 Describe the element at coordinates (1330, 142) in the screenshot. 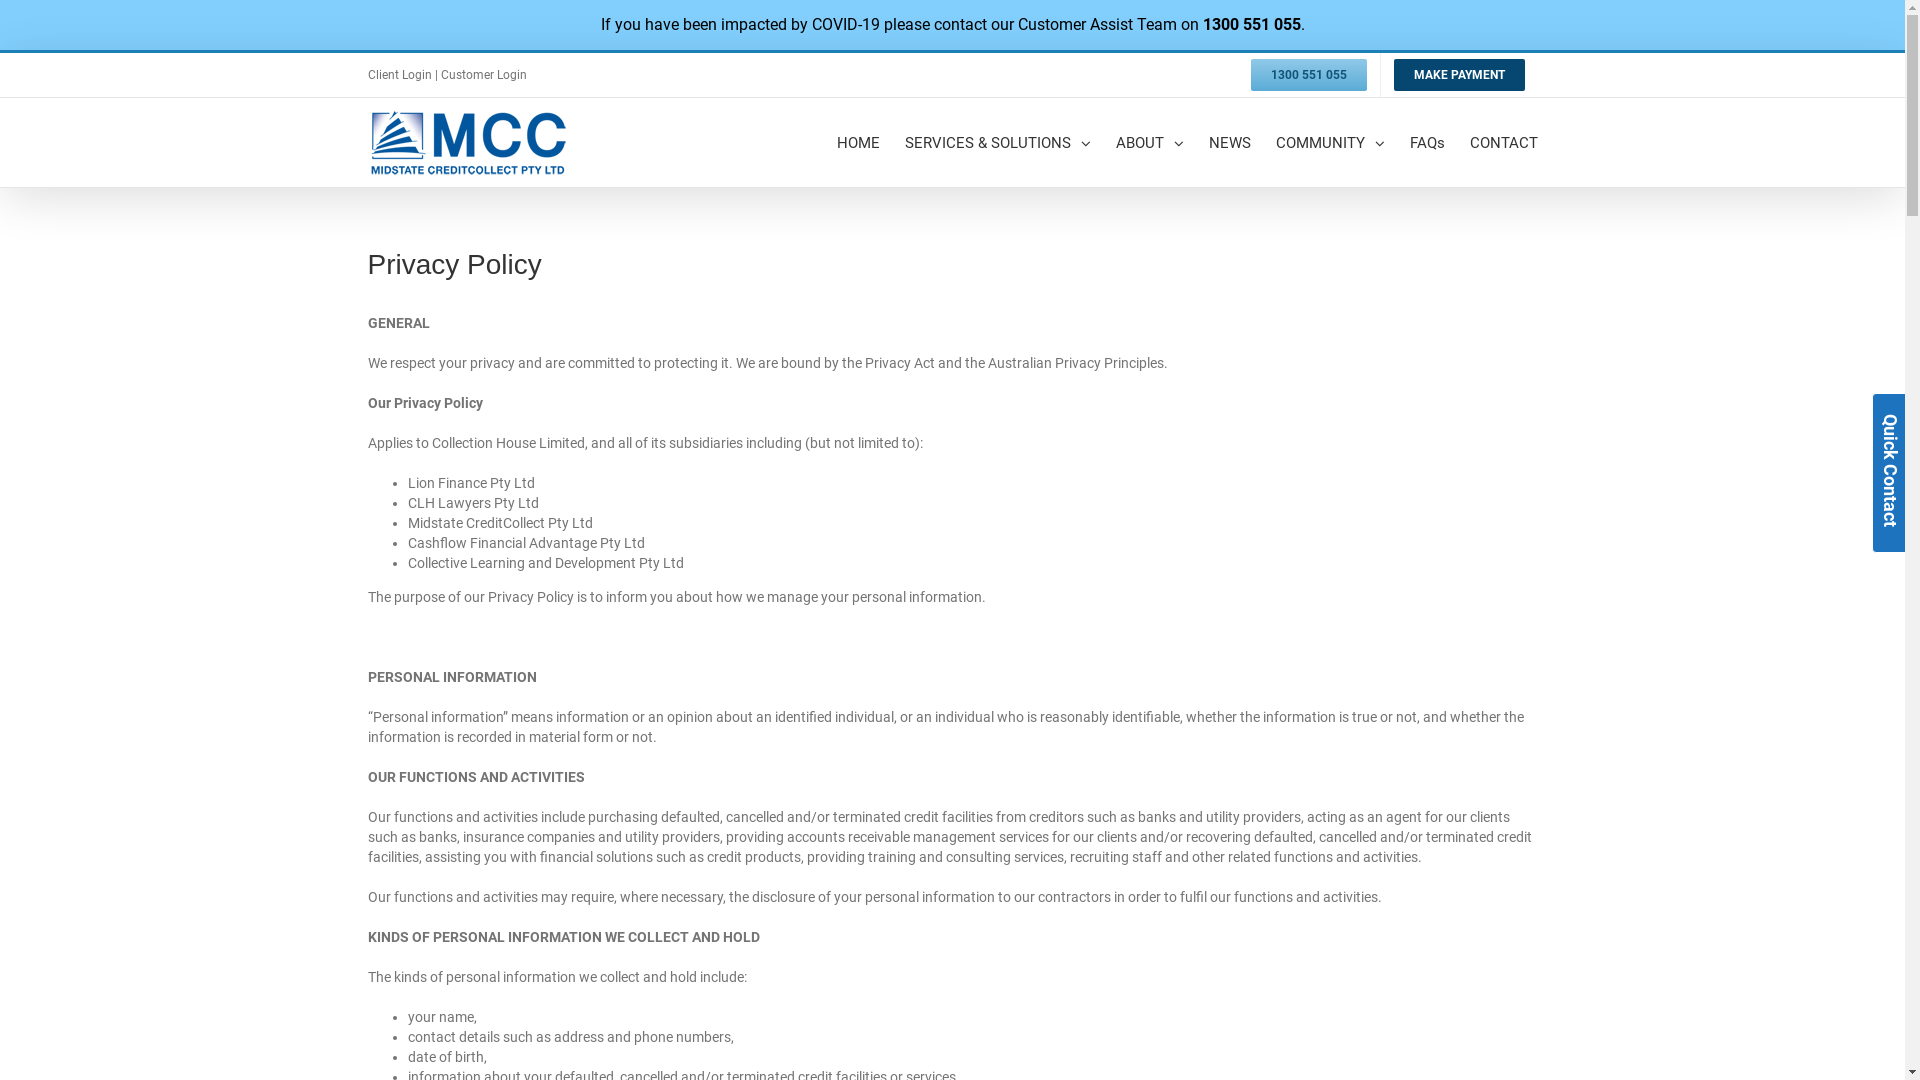

I see `COMMUNITY` at that location.